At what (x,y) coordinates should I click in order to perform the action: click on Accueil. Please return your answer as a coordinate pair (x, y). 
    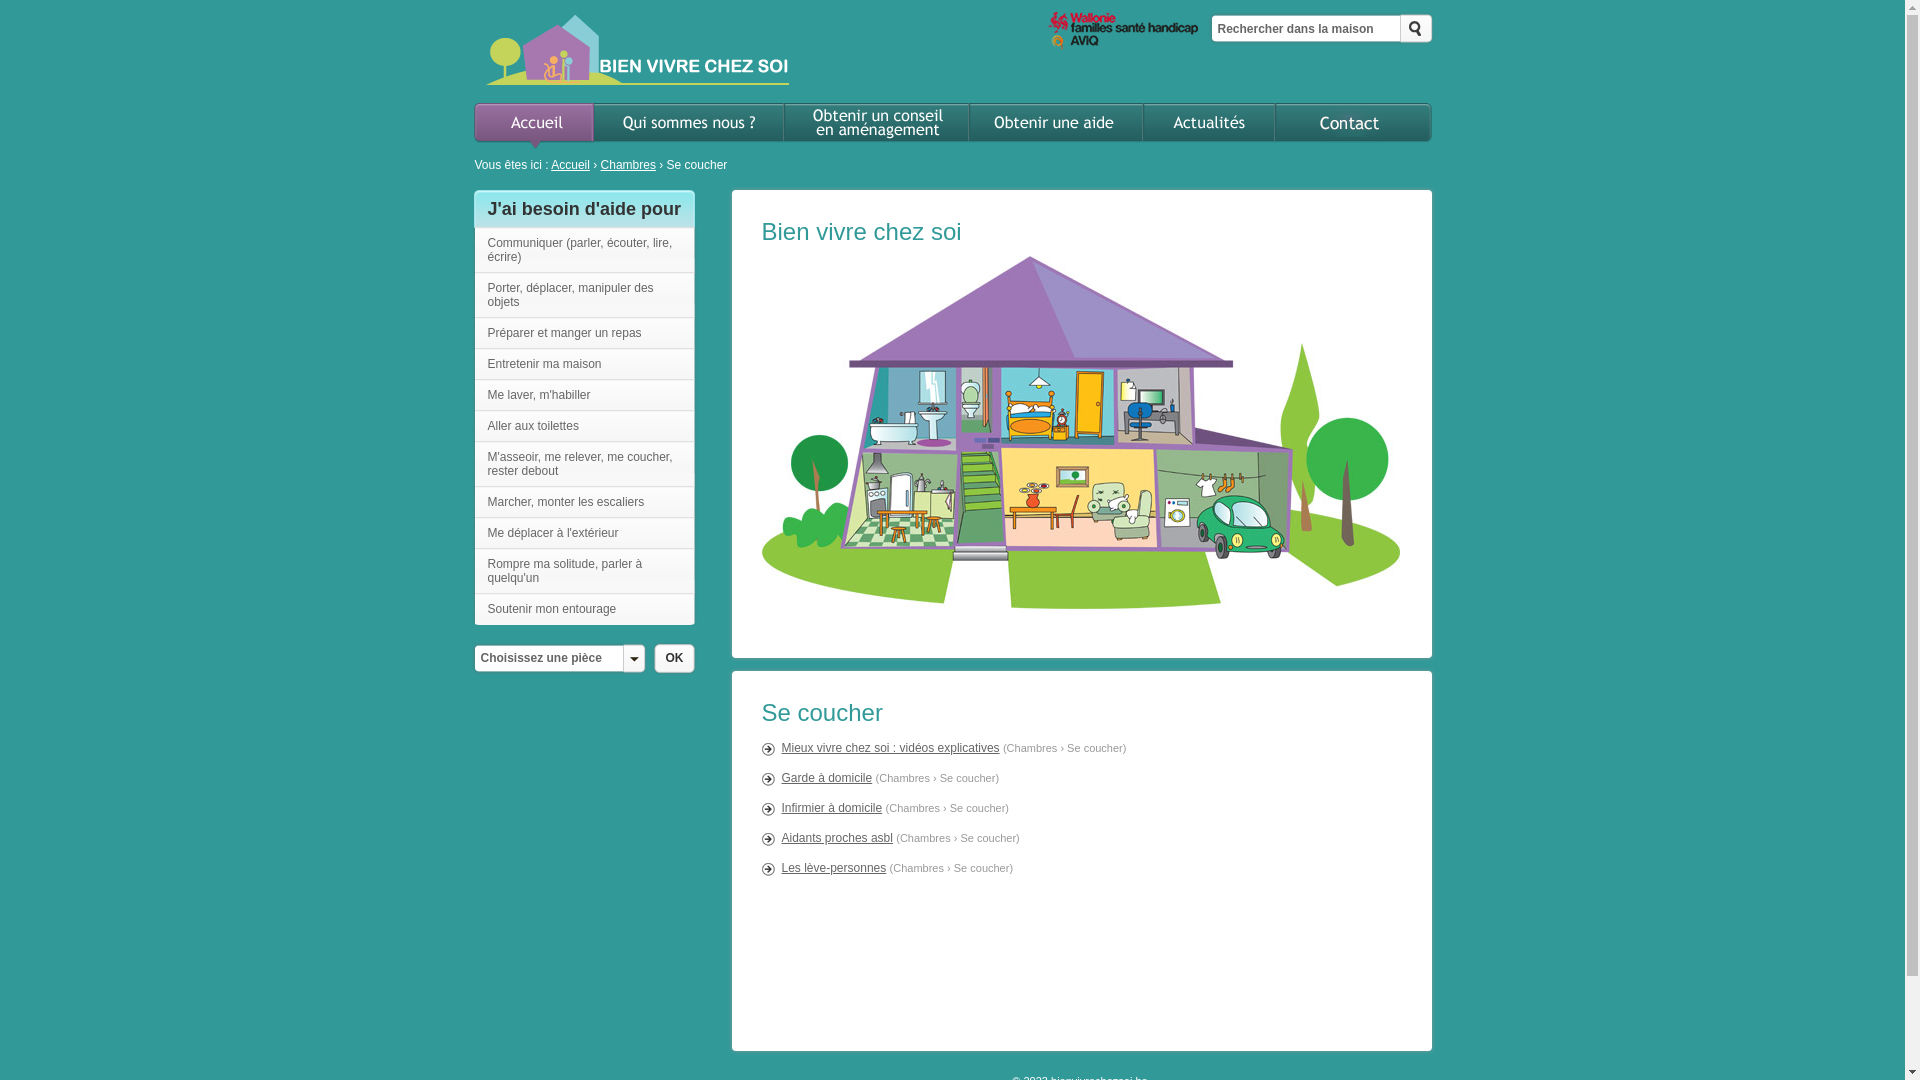
    Looking at the image, I should click on (532, 124).